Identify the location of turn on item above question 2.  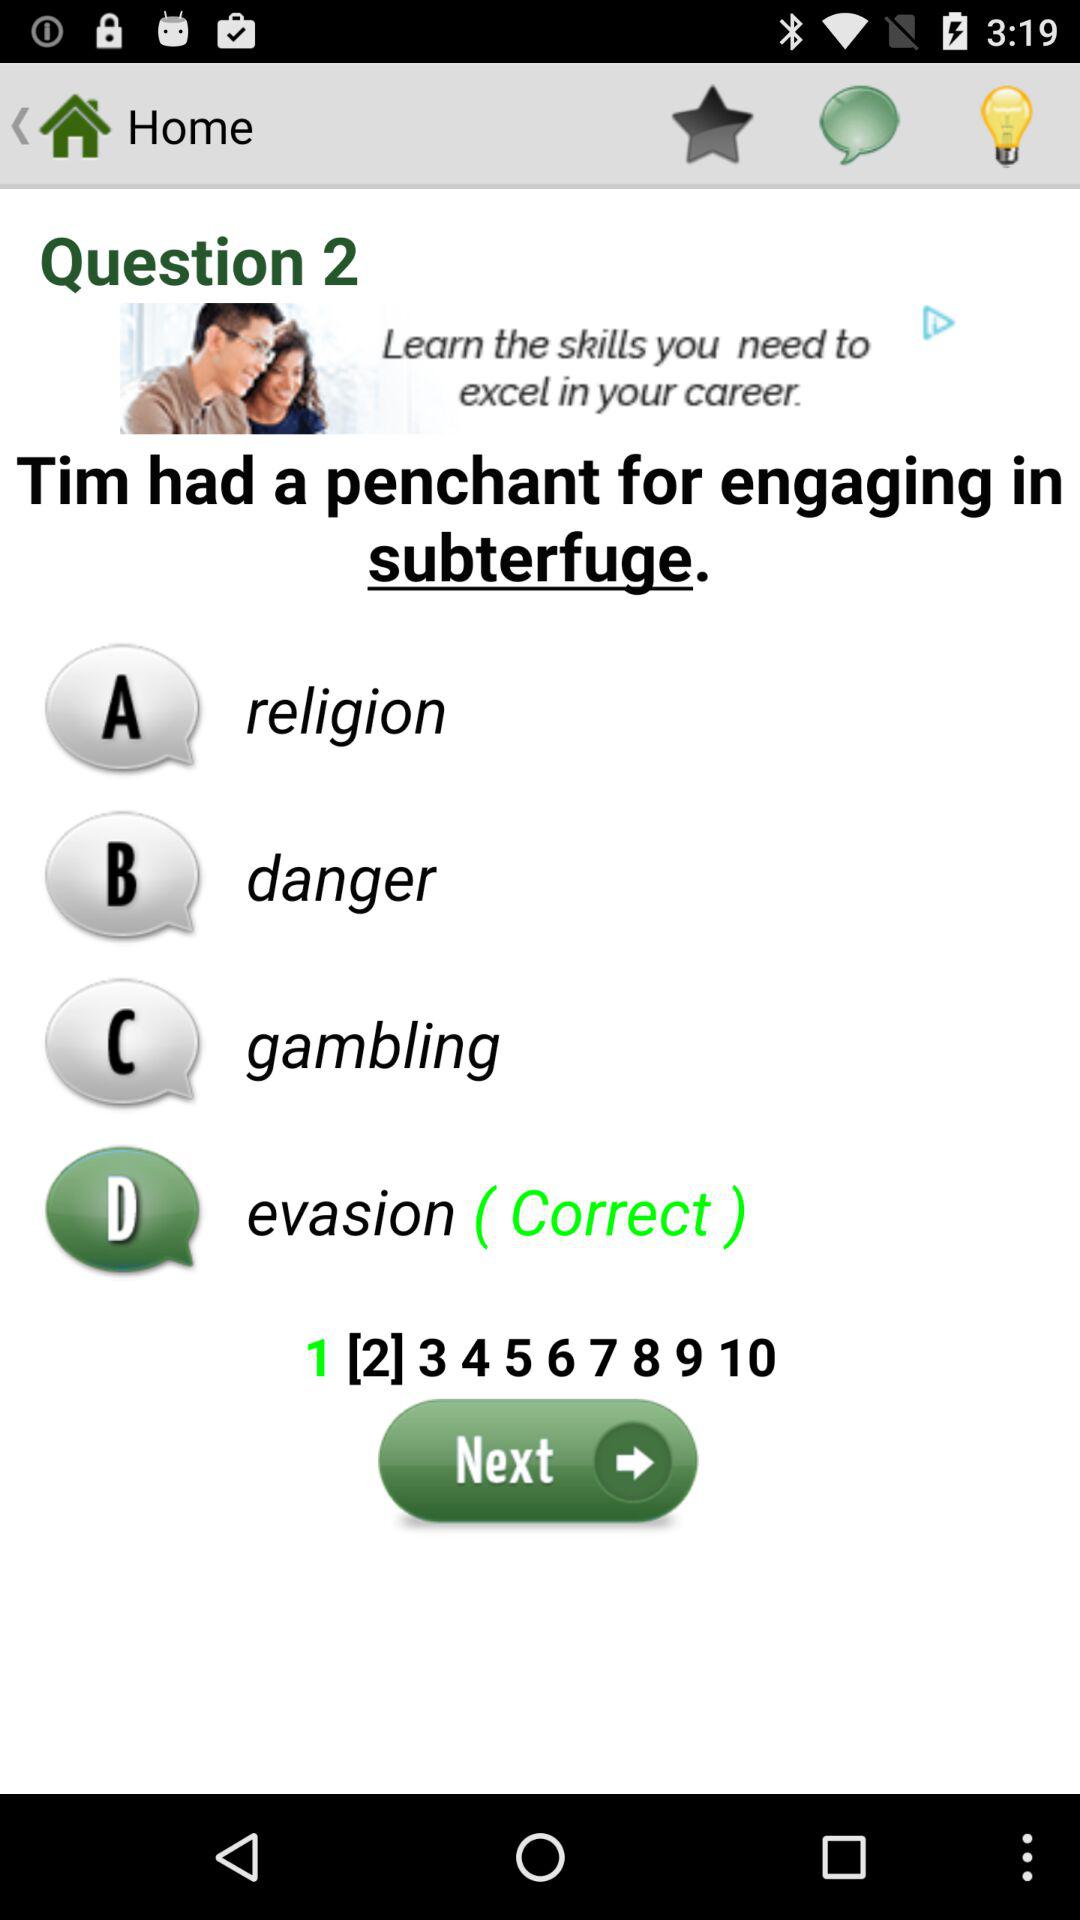
(712, 126).